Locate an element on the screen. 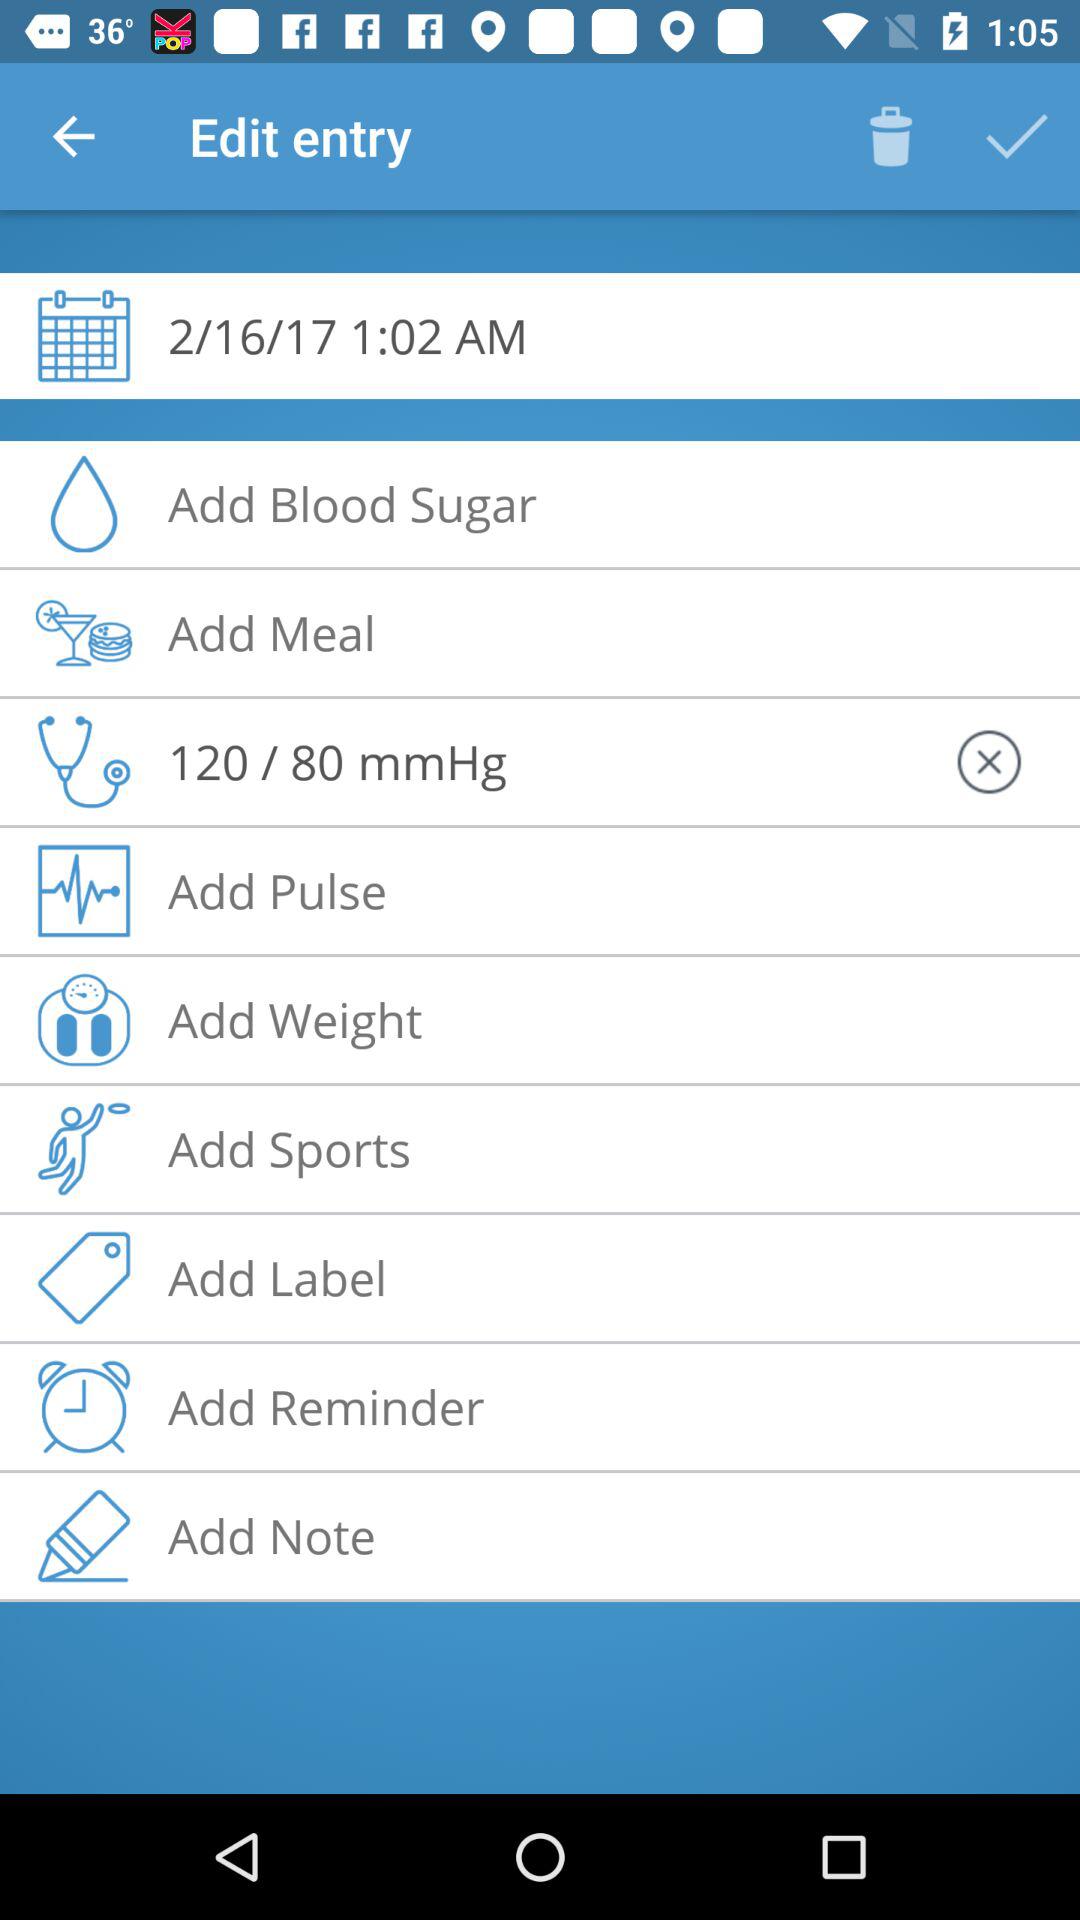 This screenshot has width=1080, height=1920. click on correct button to the top right corner is located at coordinates (1016, 136).